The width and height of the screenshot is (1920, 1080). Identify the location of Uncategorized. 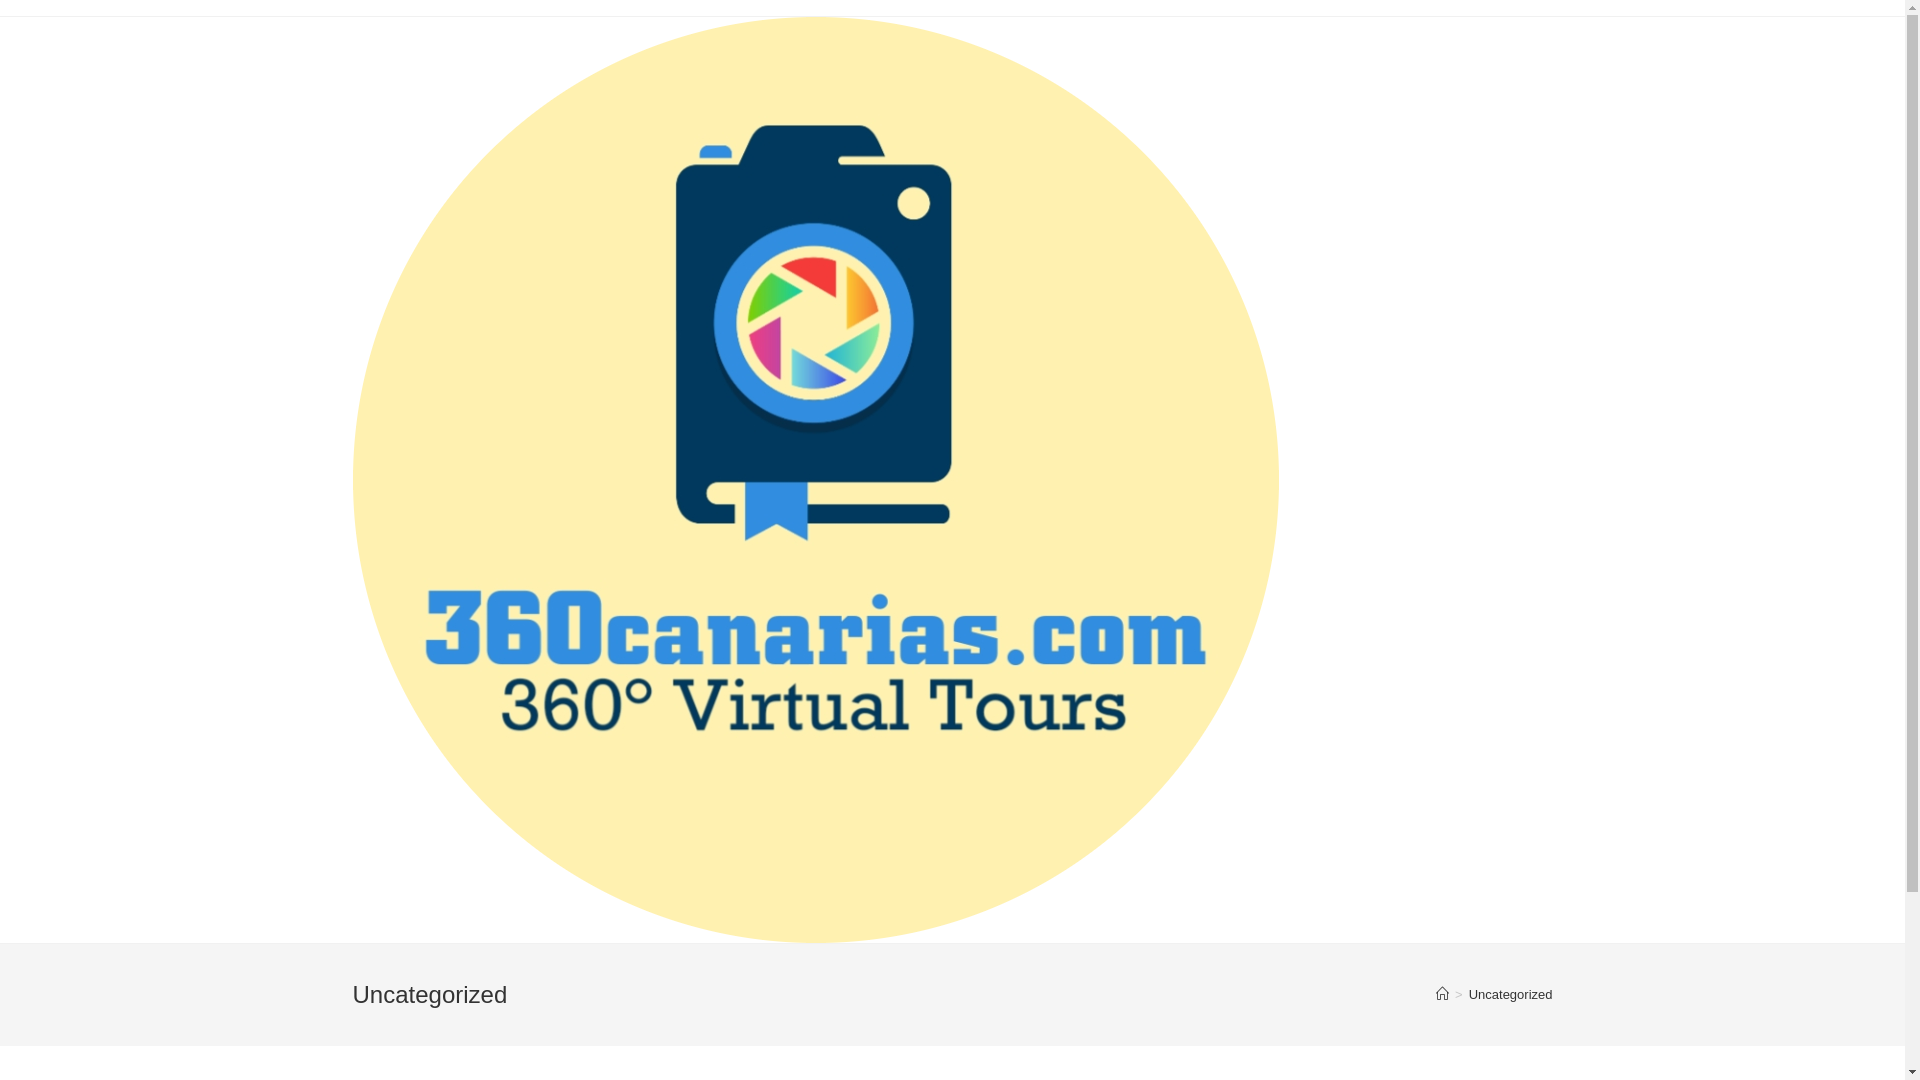
(1511, 994).